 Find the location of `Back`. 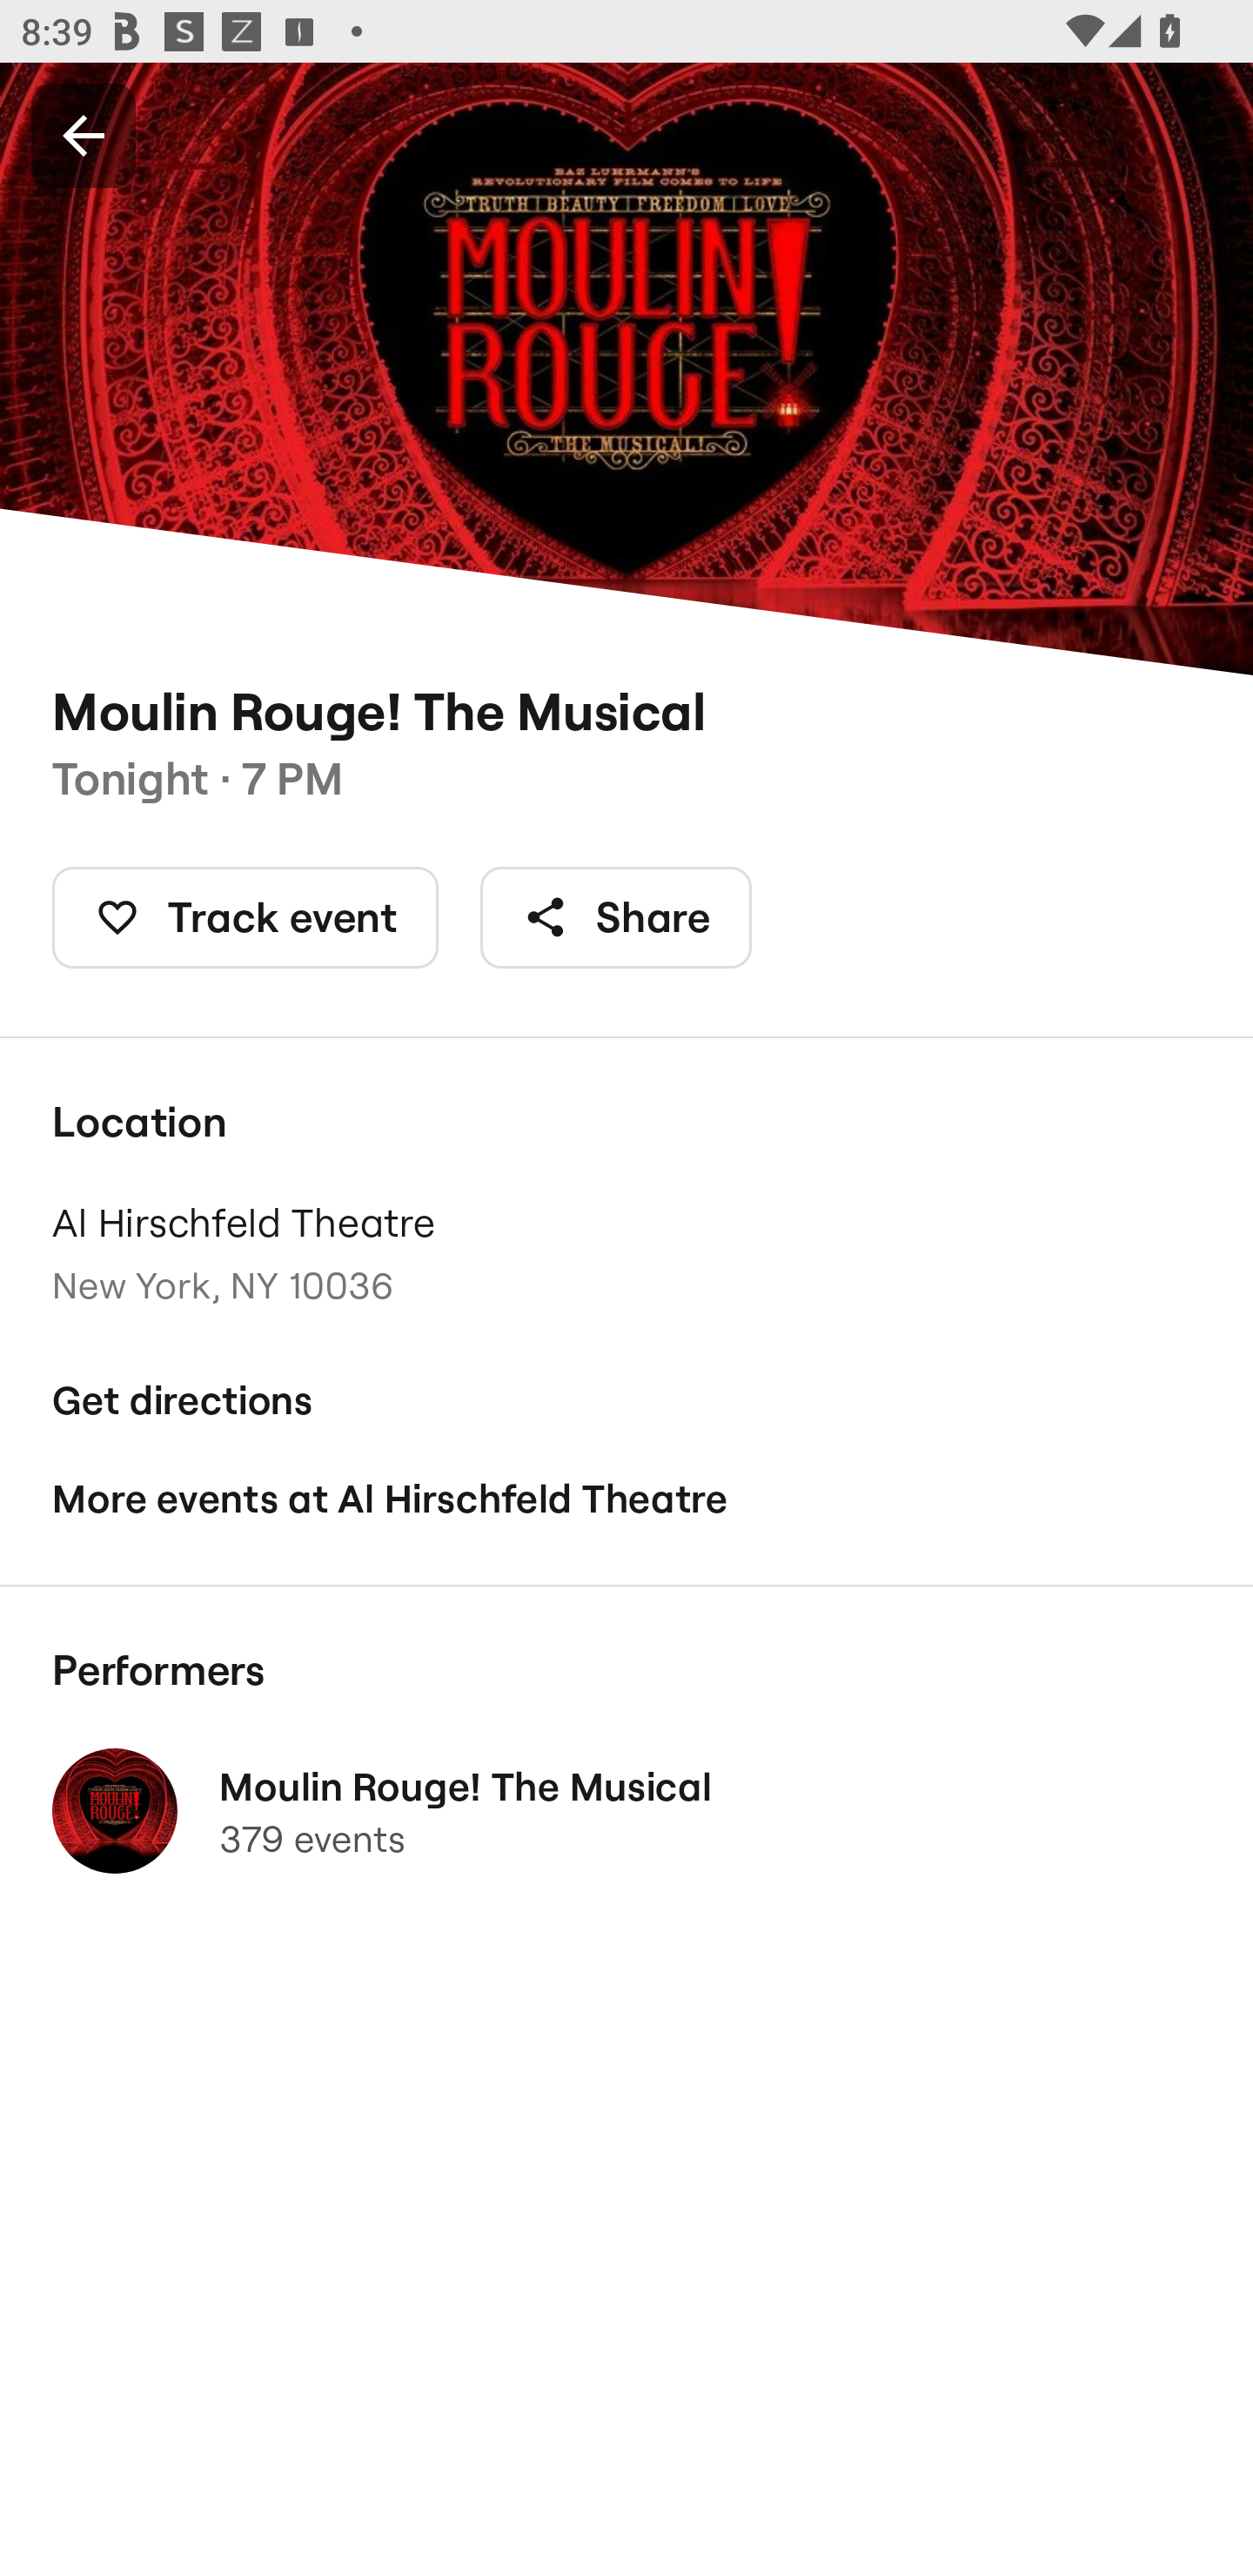

Back is located at coordinates (84, 134).